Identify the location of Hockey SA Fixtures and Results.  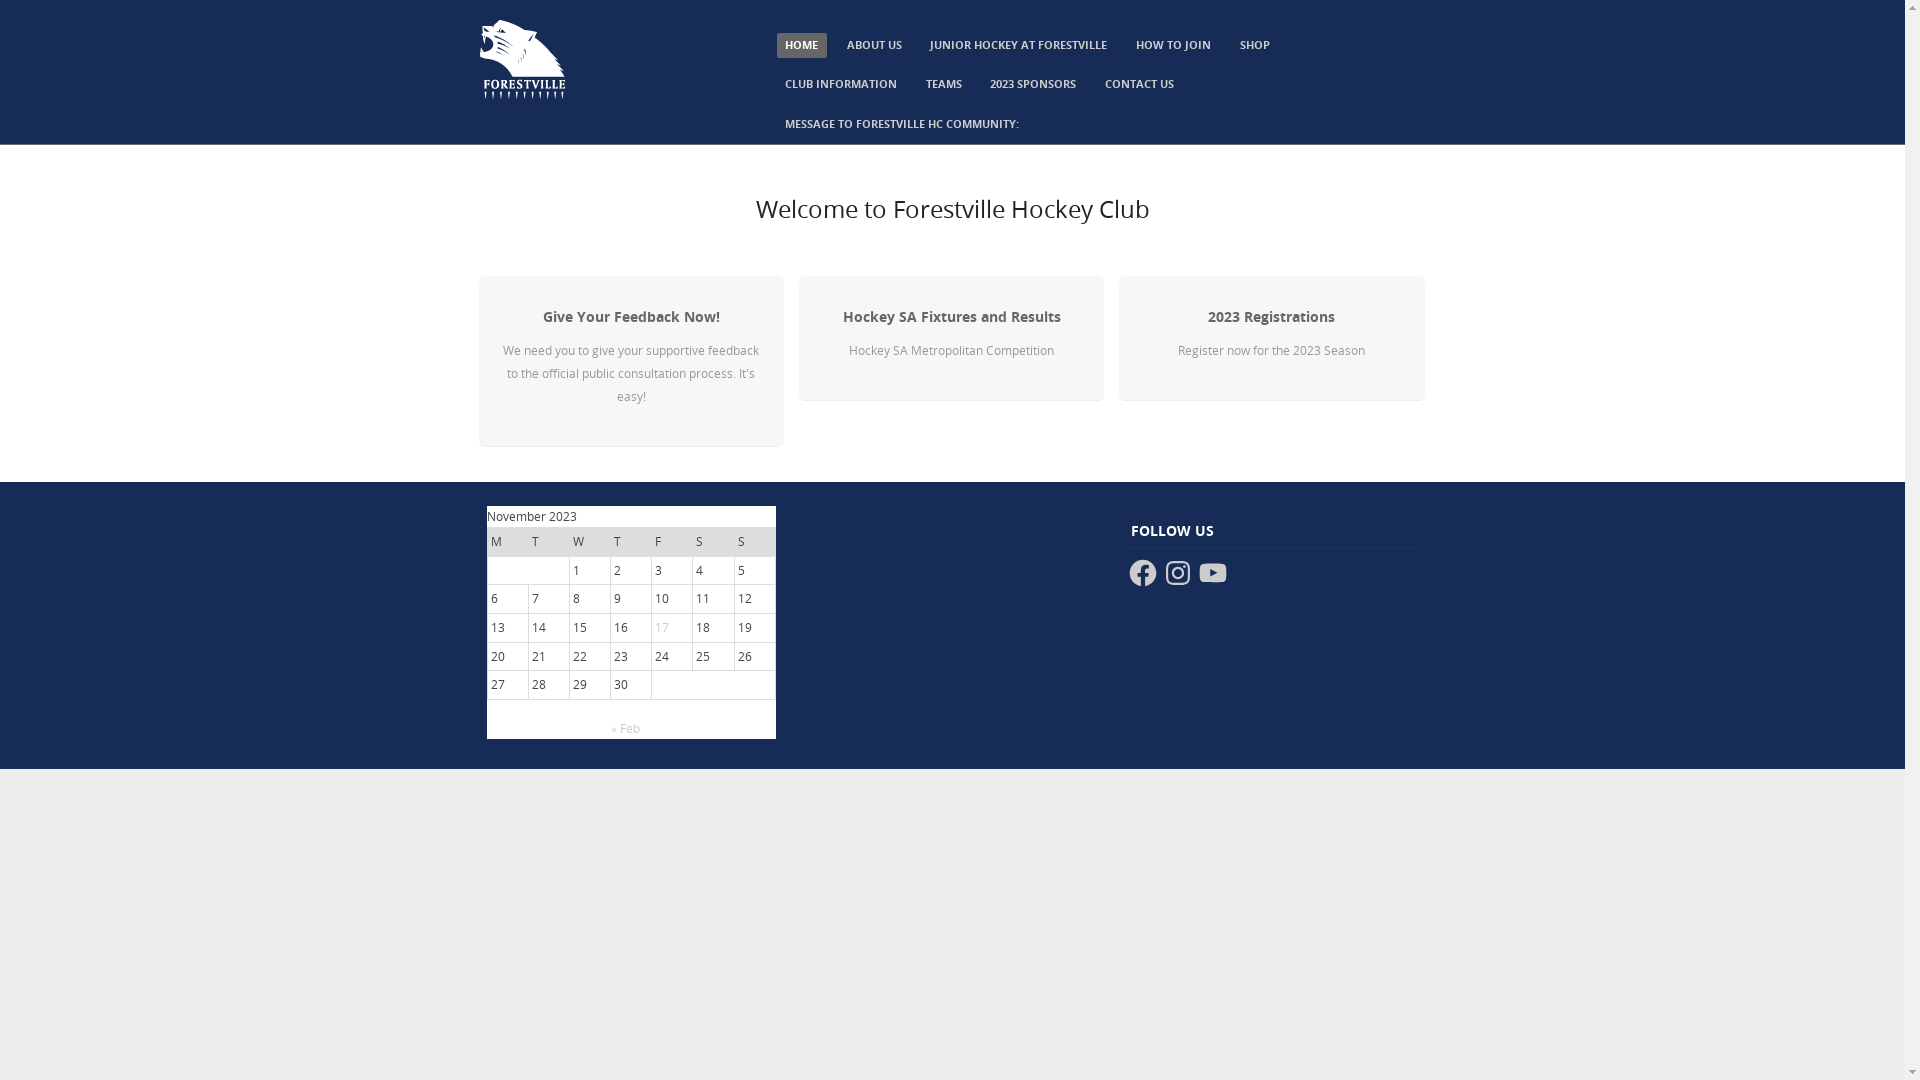
(952, 316).